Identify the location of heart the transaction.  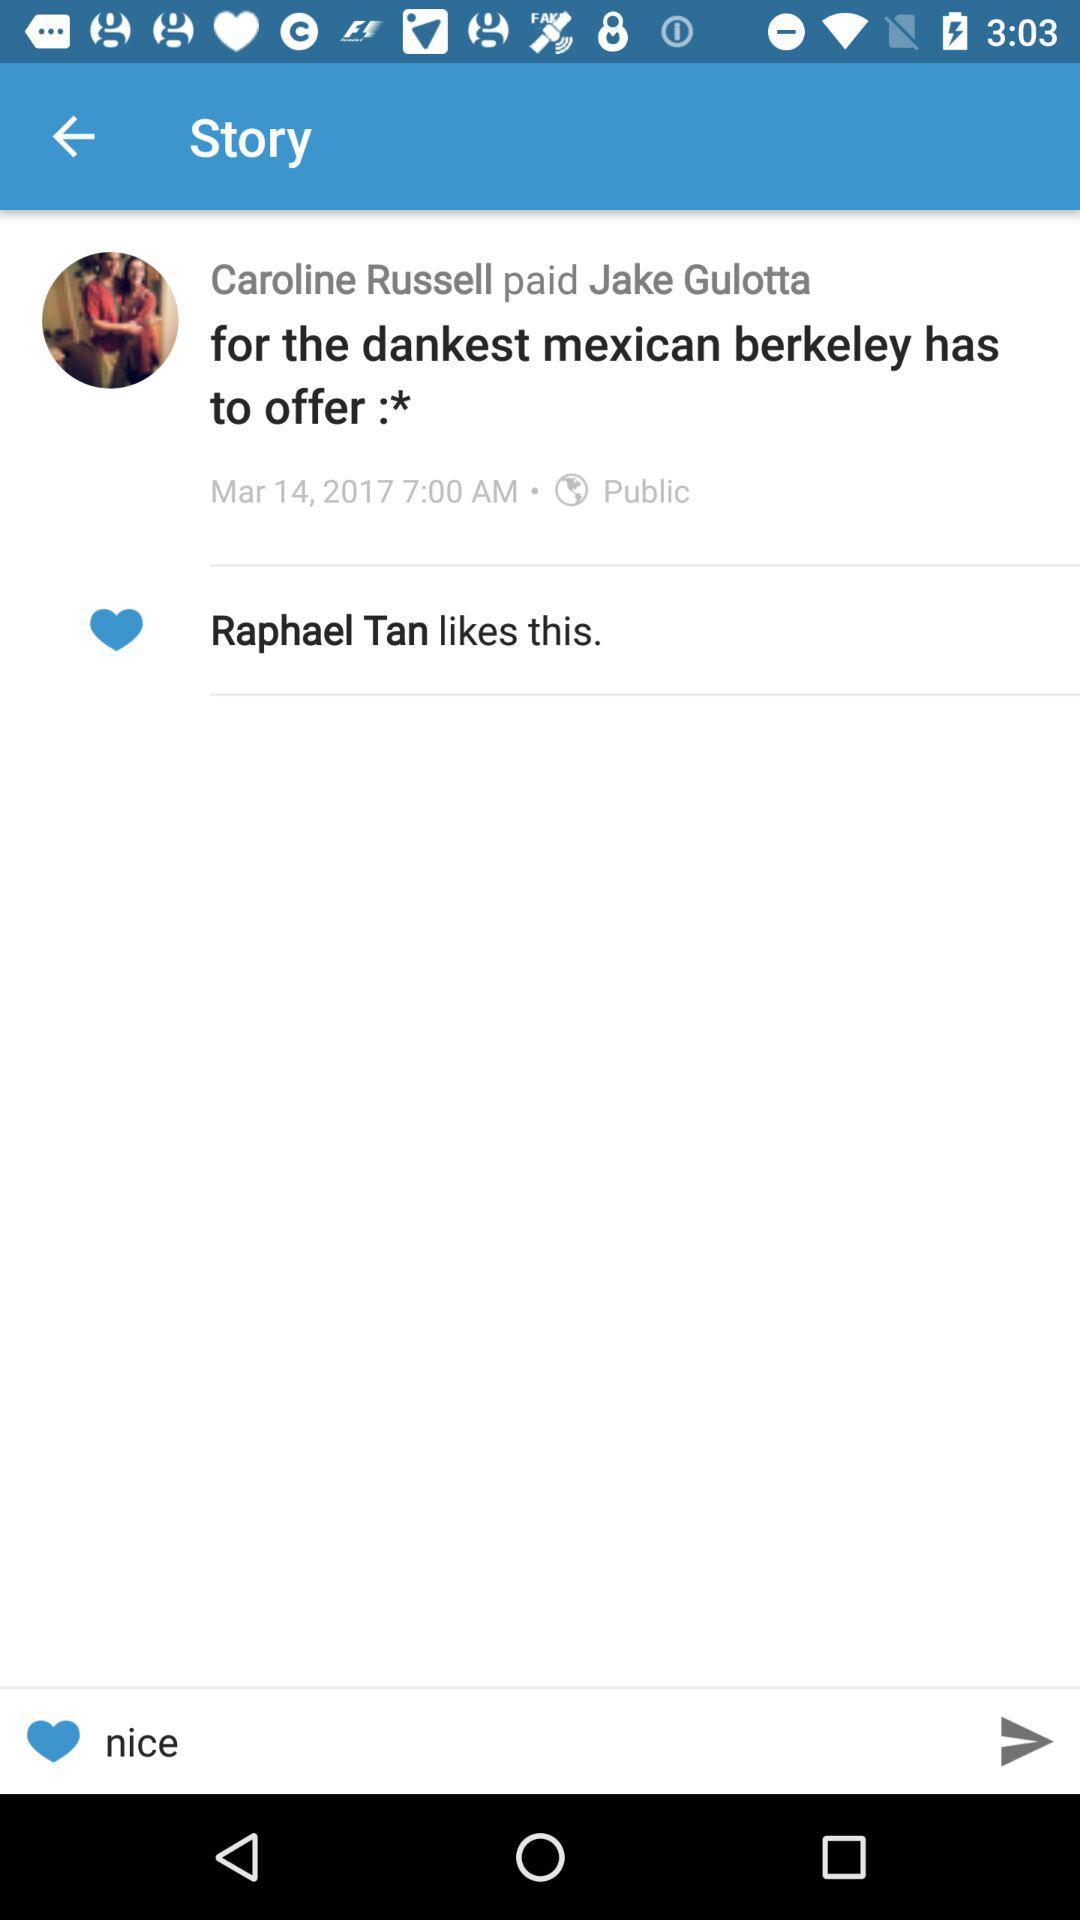
(116, 630).